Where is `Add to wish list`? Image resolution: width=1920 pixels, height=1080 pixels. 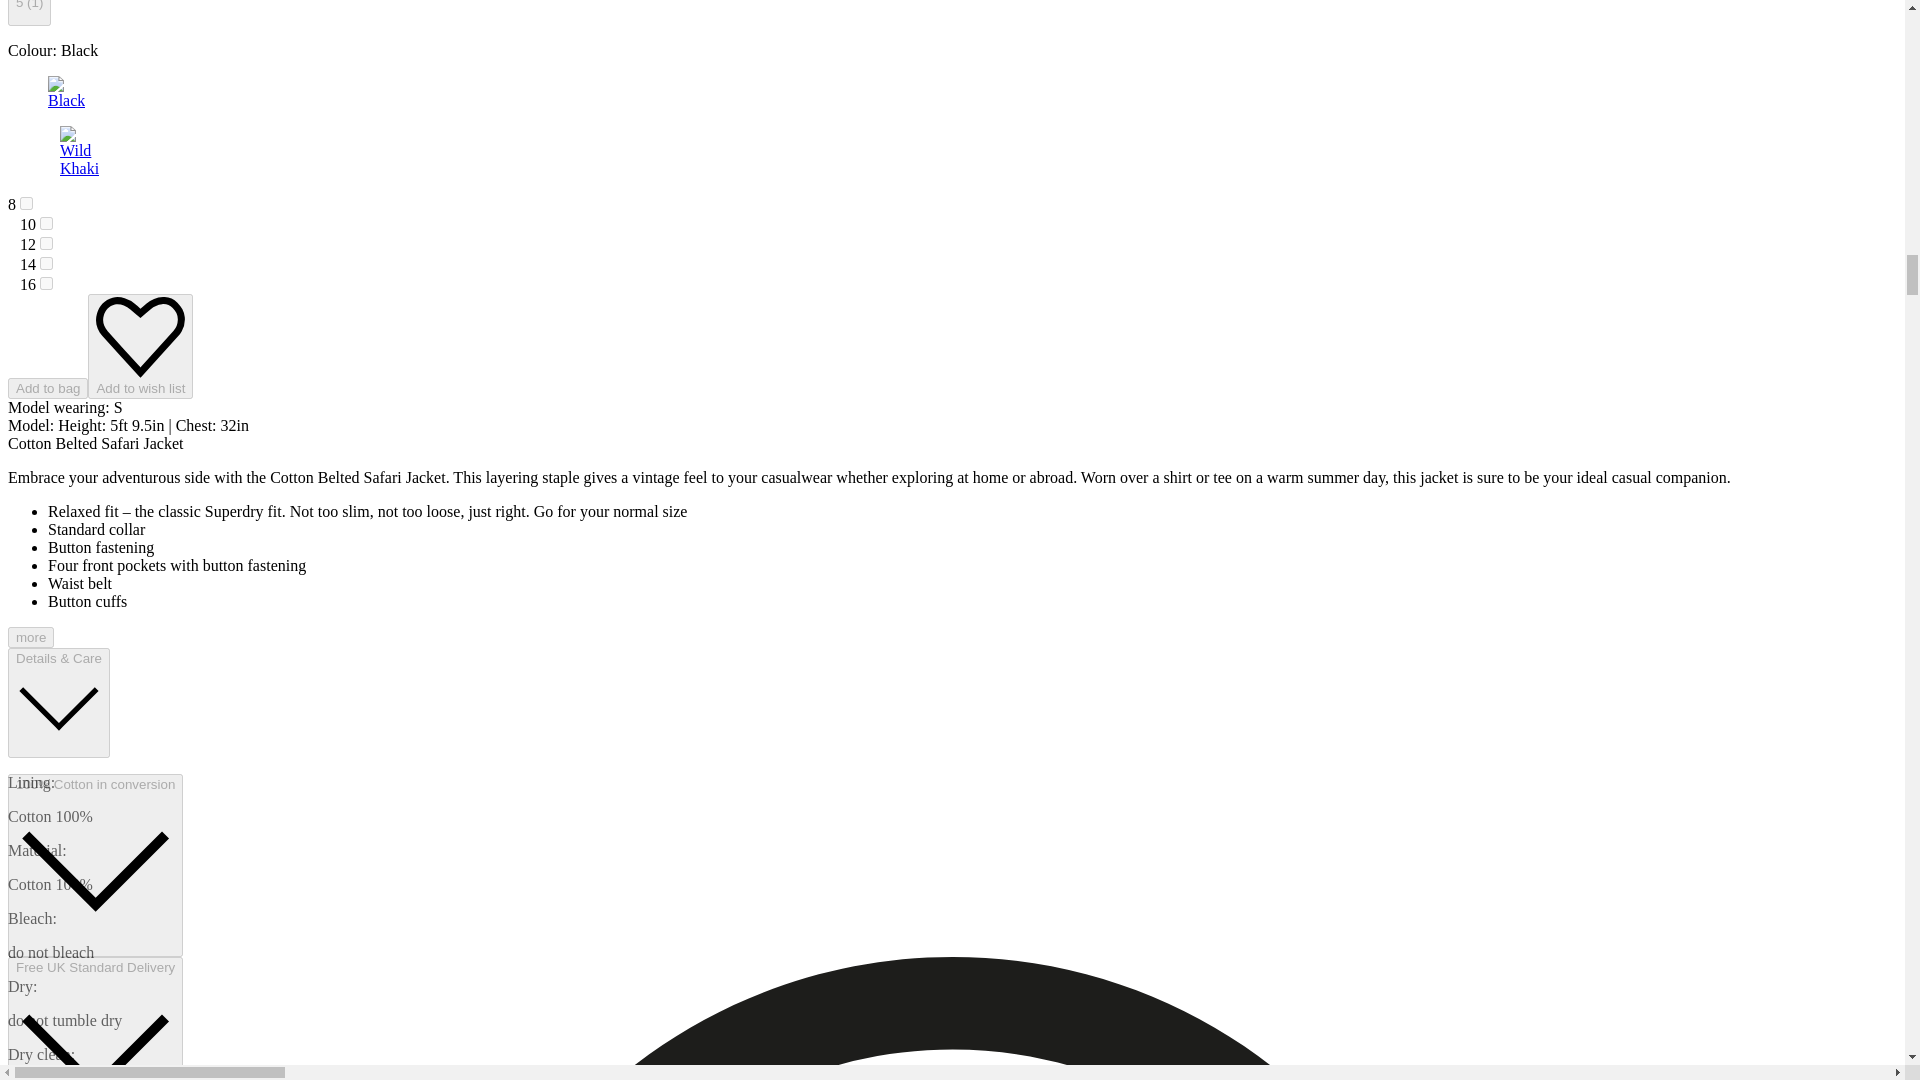 Add to wish list is located at coordinates (140, 346).